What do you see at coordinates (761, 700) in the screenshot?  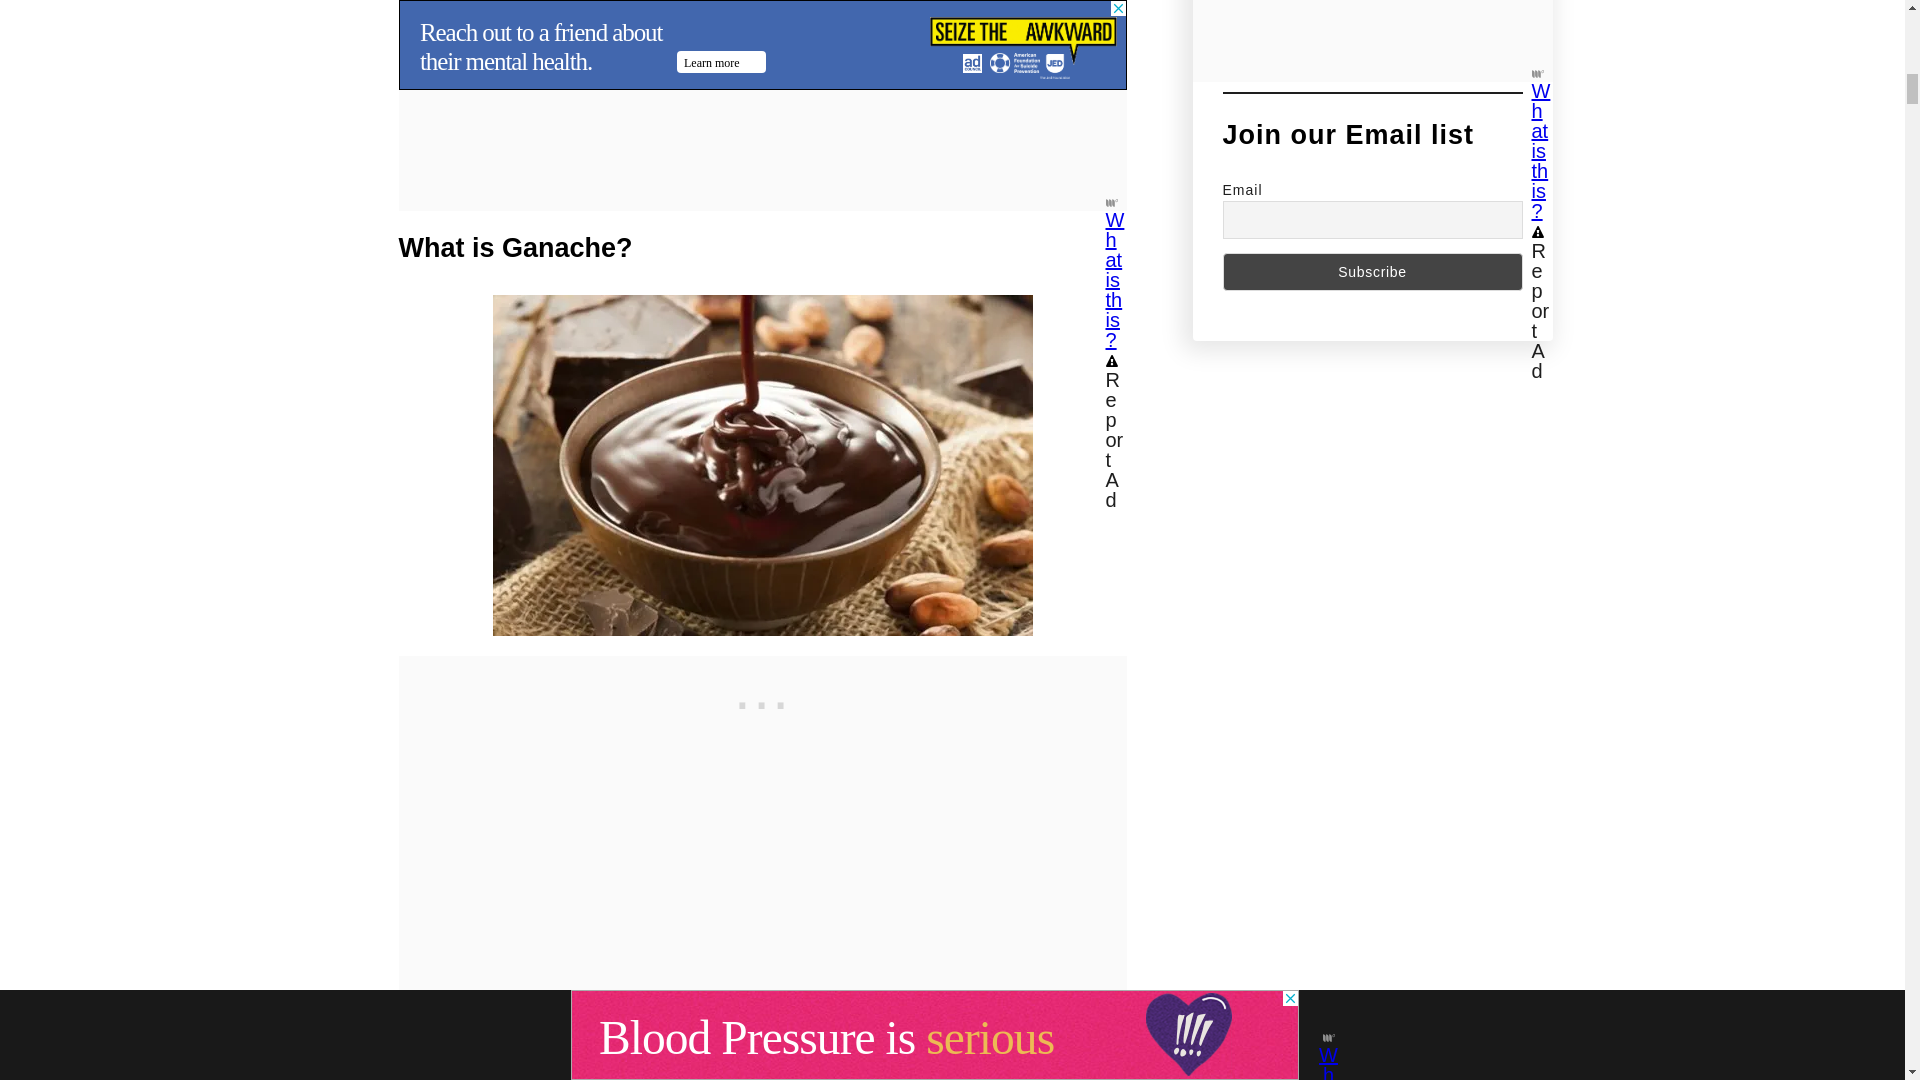 I see `3rd party ad content` at bounding box center [761, 700].